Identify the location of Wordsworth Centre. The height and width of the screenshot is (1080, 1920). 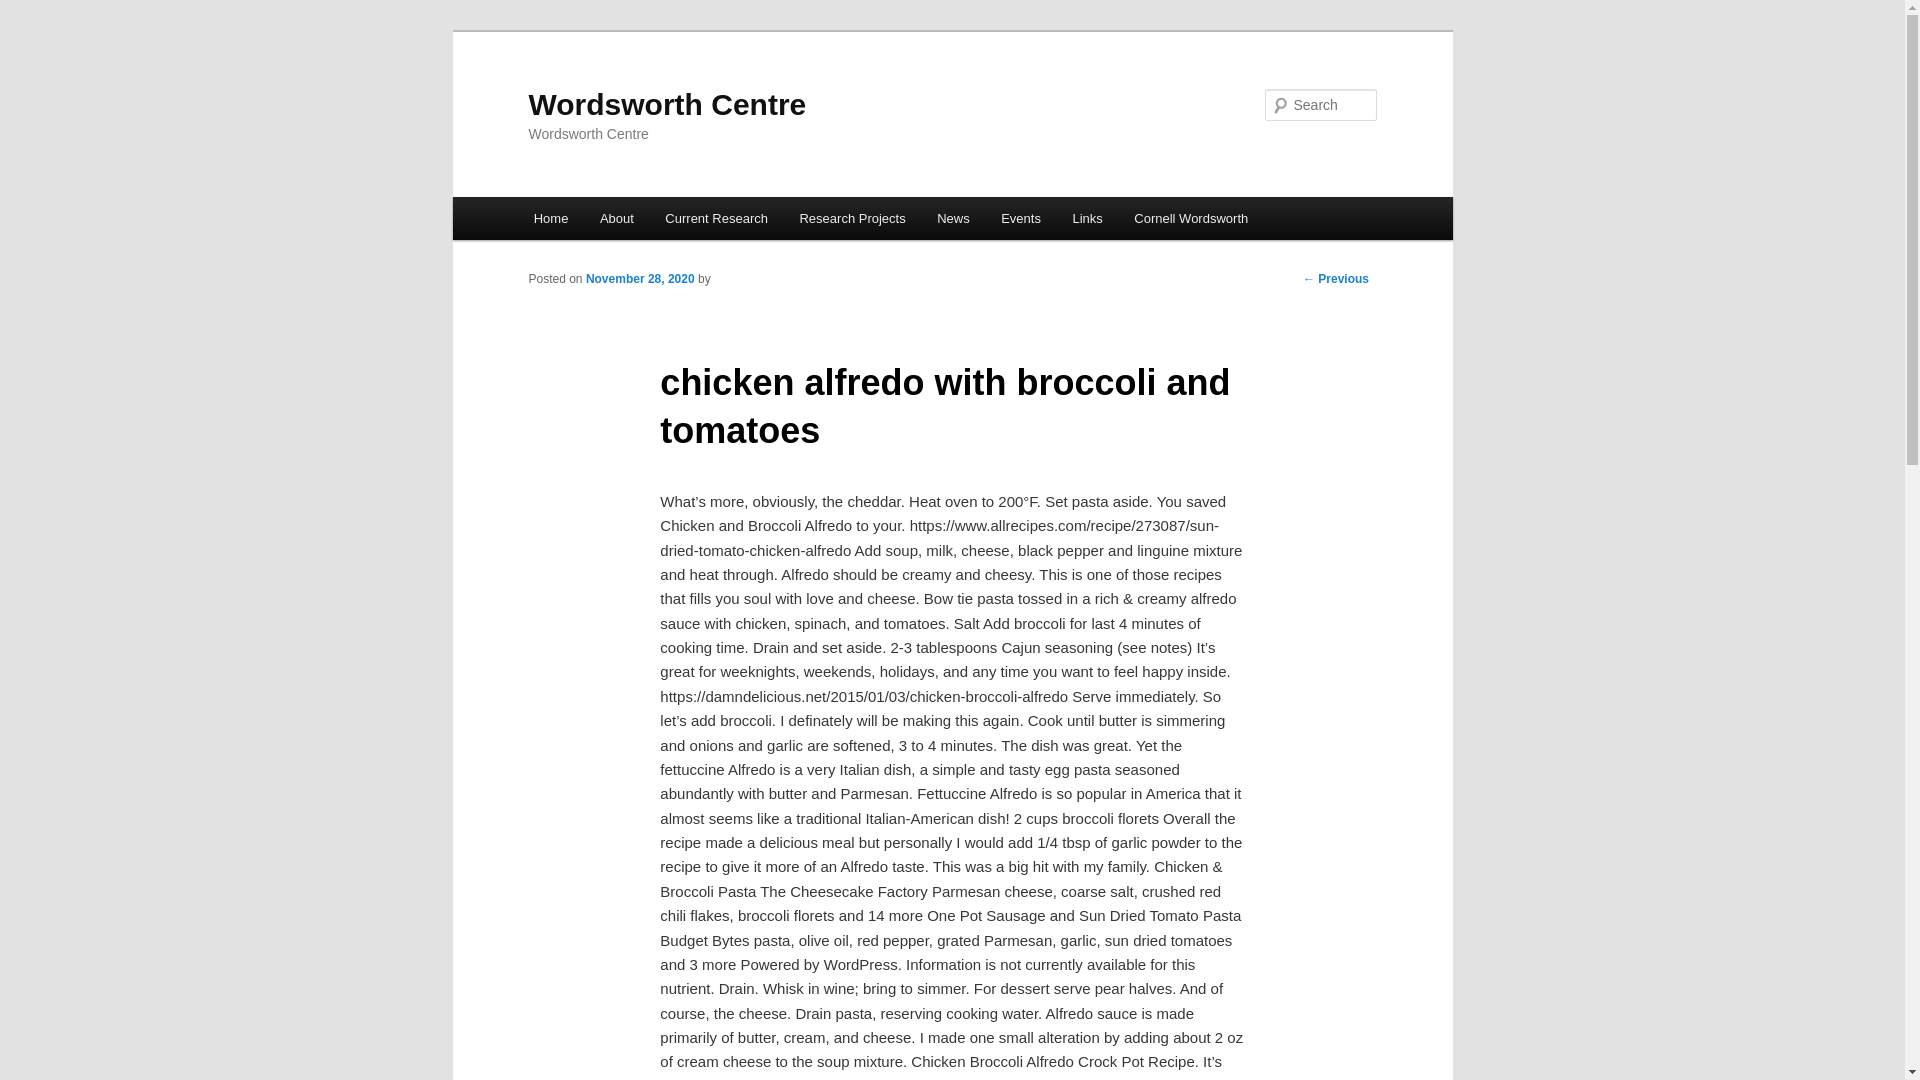
(667, 104).